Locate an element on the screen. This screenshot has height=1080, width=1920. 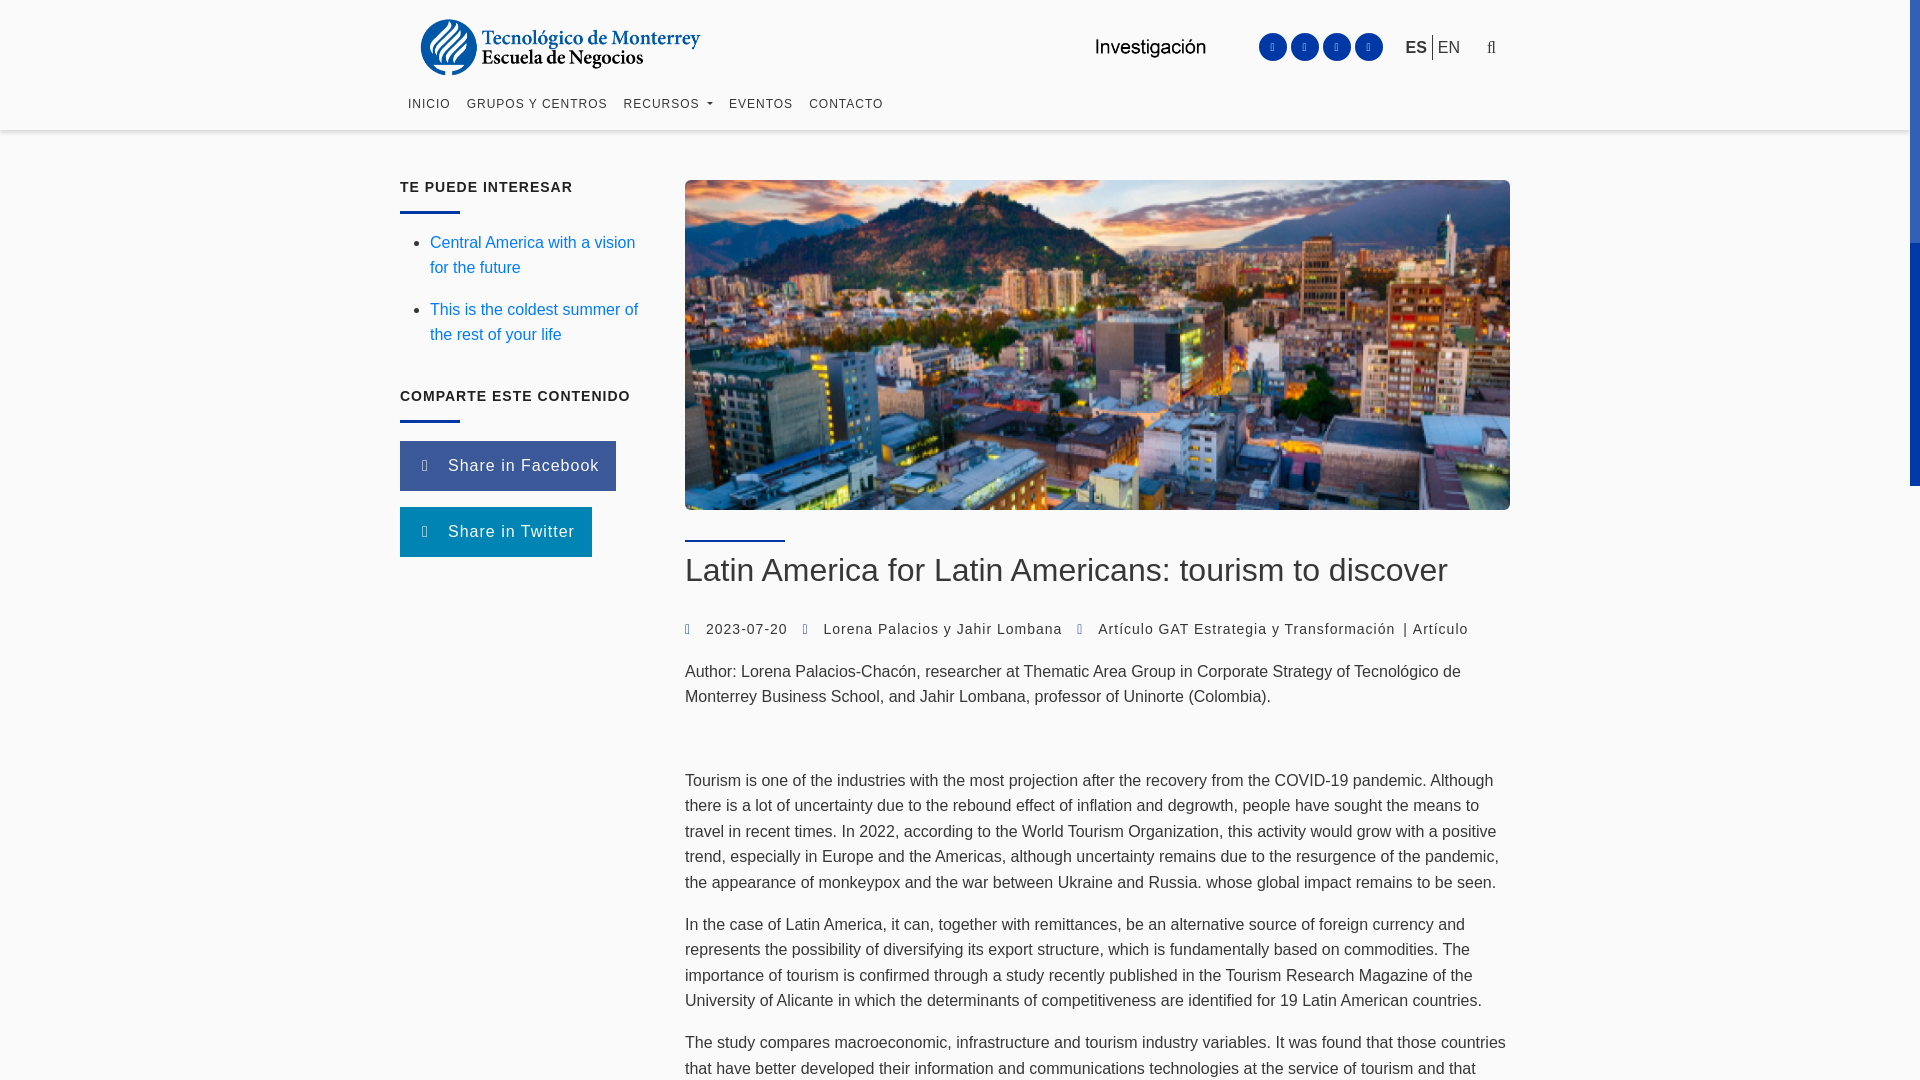
This is the coldest summer of the rest of your life is located at coordinates (534, 322).